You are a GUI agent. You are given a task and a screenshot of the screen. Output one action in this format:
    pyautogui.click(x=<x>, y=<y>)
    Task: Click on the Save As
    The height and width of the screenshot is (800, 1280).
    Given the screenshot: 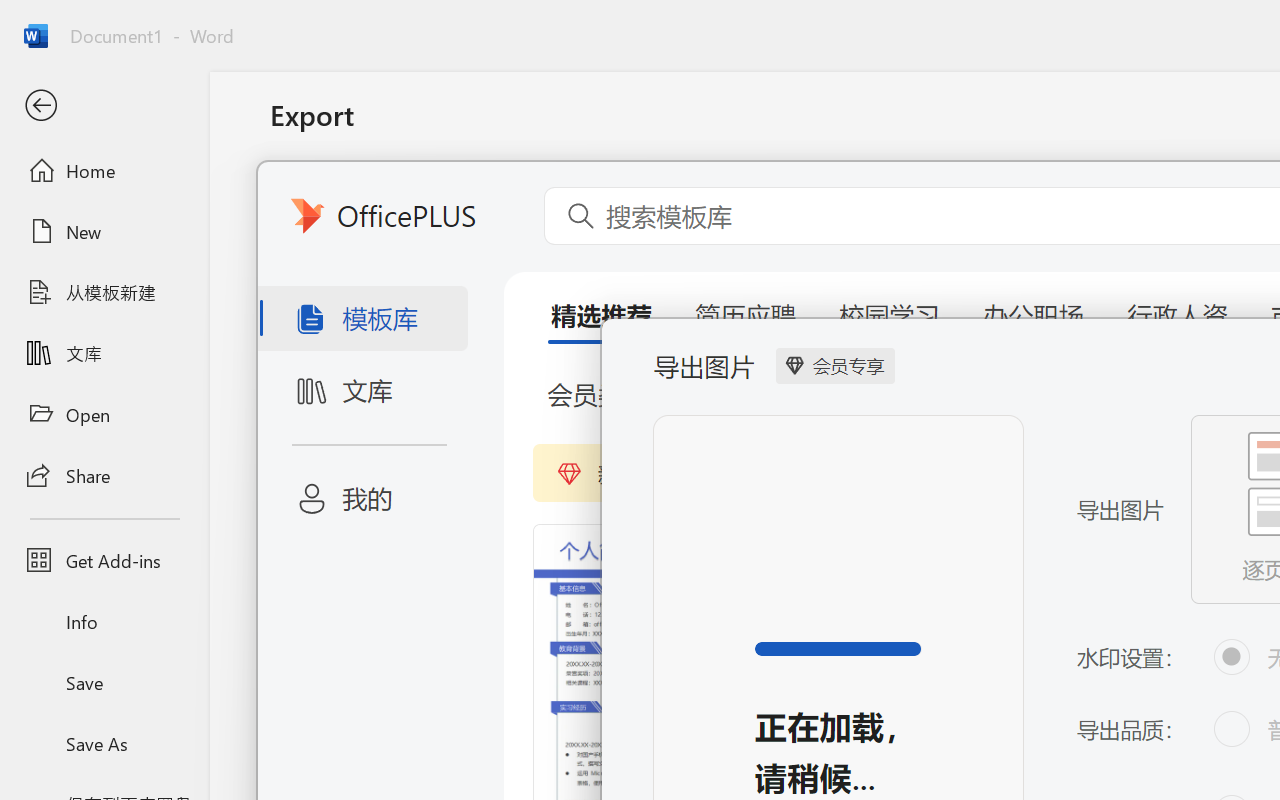 What is the action you would take?
    pyautogui.click(x=104, y=743)
    